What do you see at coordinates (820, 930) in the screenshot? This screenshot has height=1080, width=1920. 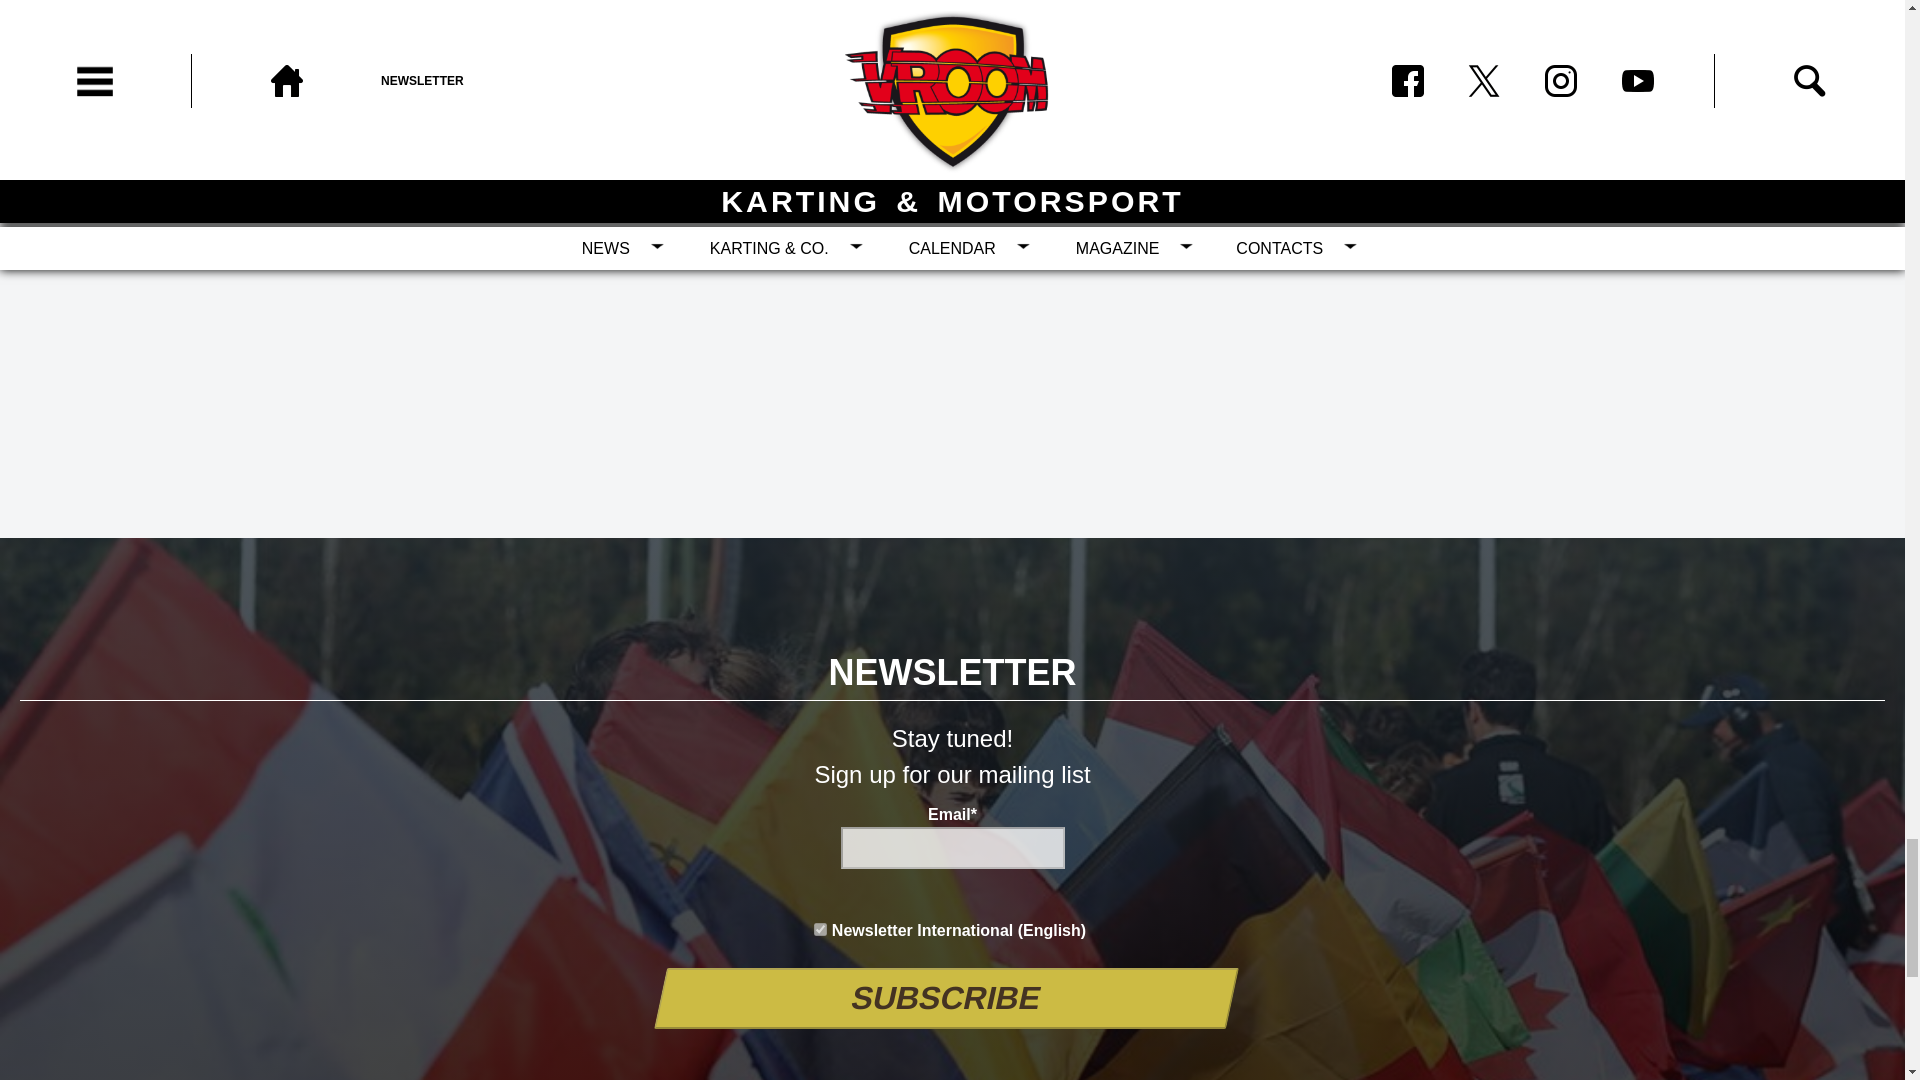 I see `2` at bounding box center [820, 930].